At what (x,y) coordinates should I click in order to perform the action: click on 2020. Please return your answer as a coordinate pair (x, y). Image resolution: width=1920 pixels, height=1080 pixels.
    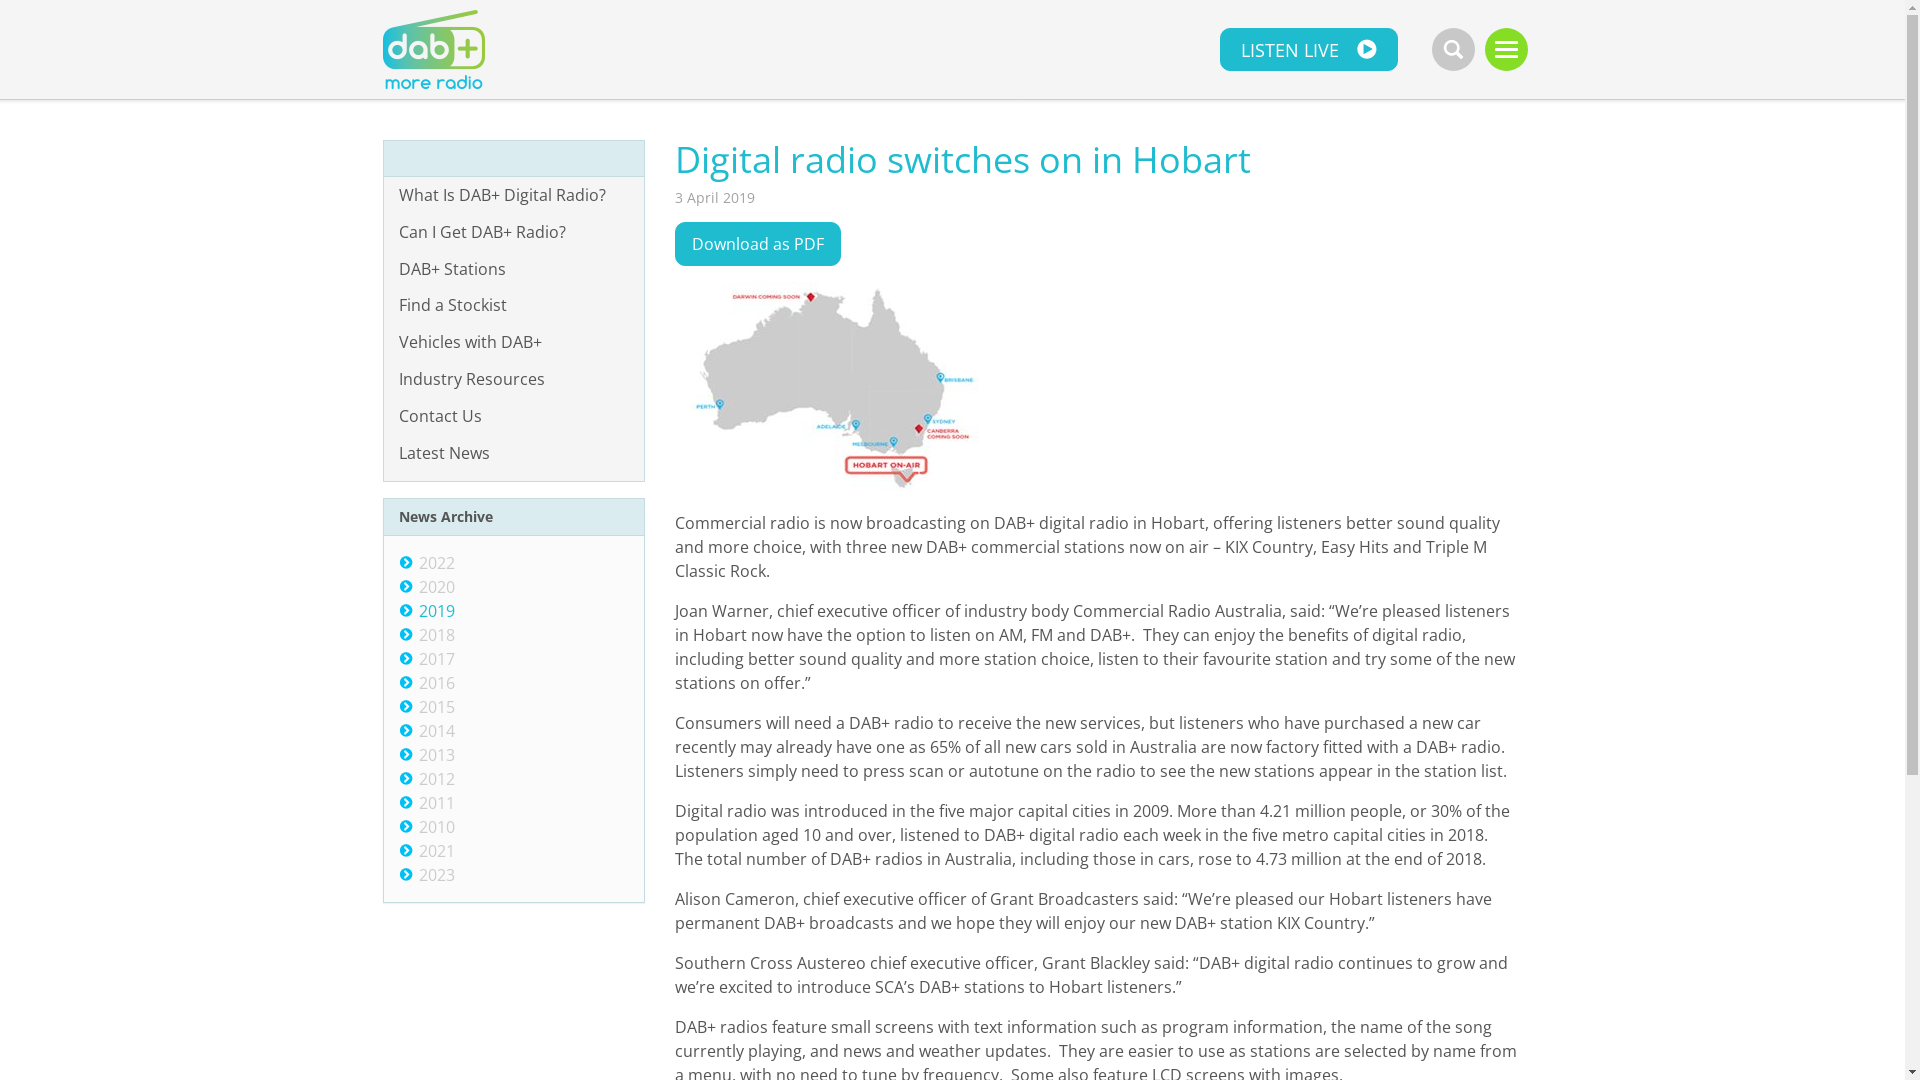
    Looking at the image, I should click on (436, 587).